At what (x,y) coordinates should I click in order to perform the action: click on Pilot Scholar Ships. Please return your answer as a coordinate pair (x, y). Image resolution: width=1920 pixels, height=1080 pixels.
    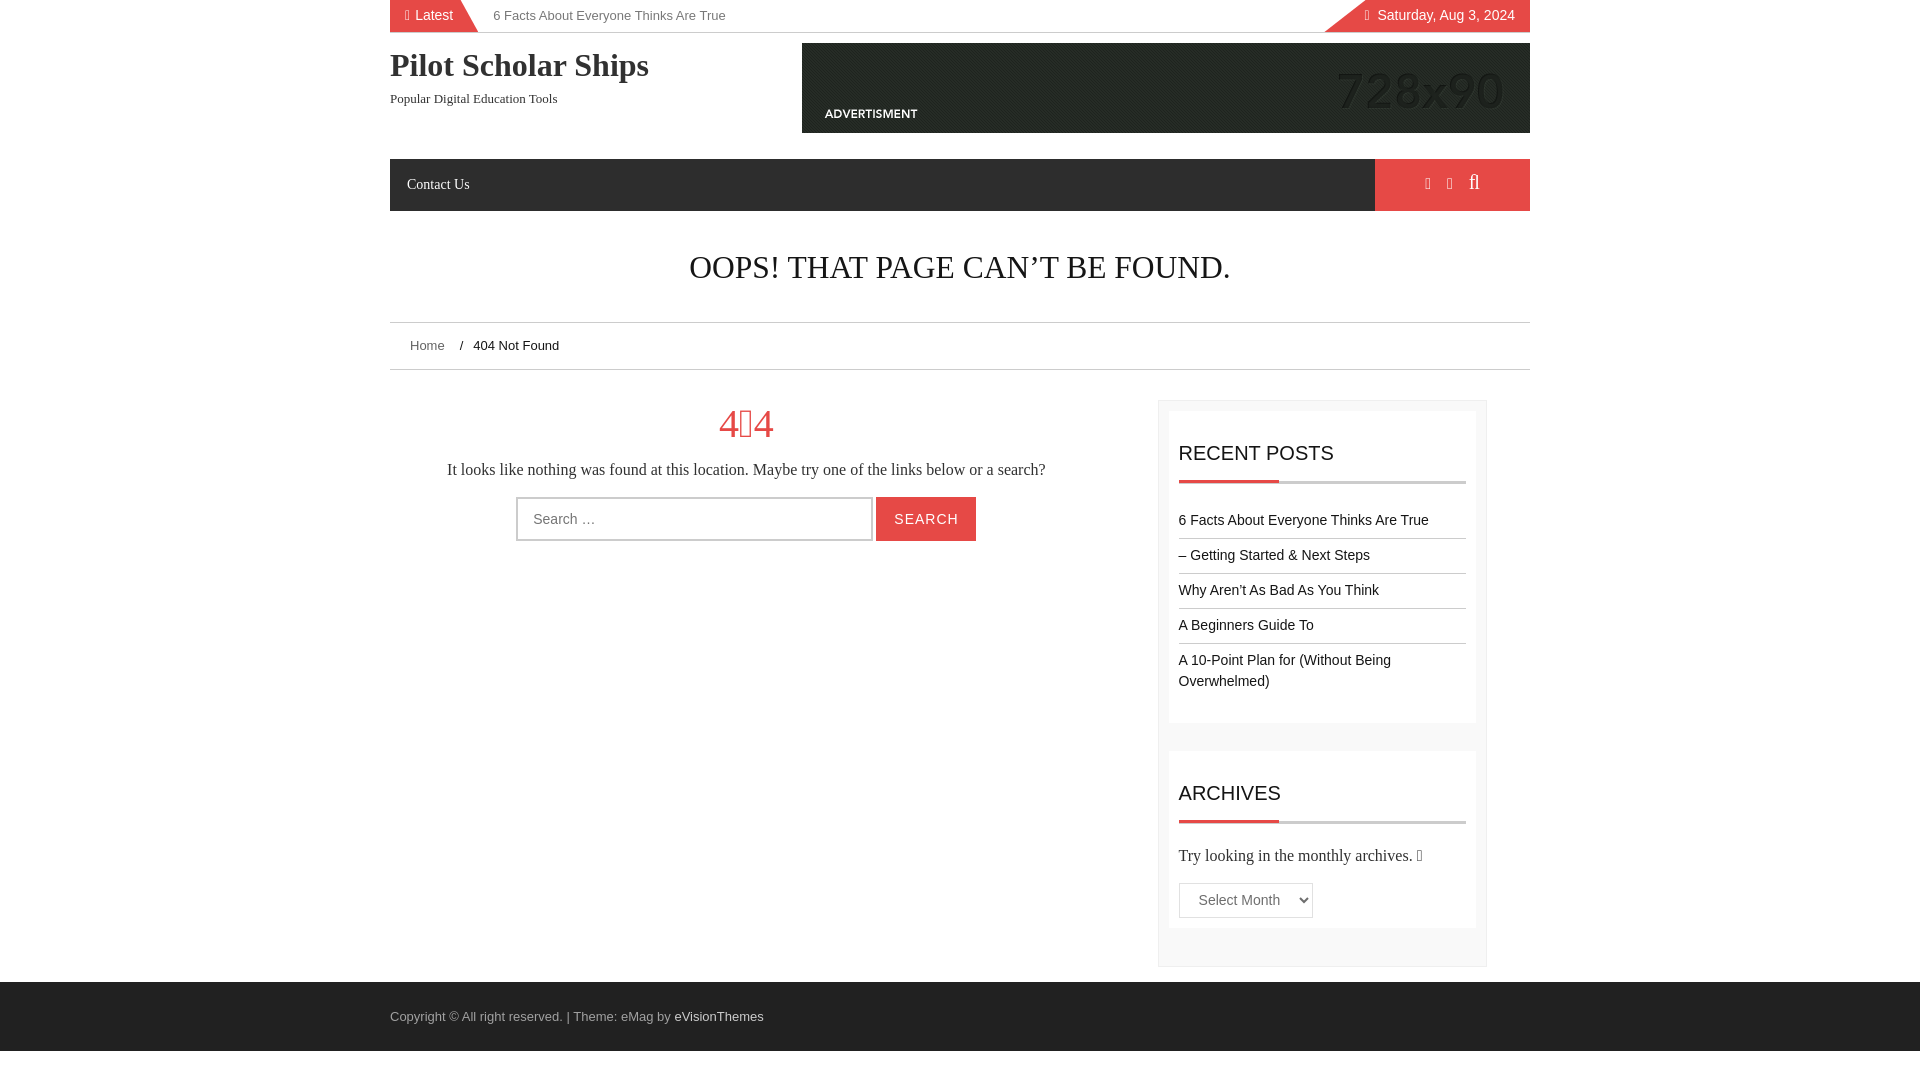
    Looking at the image, I should click on (518, 65).